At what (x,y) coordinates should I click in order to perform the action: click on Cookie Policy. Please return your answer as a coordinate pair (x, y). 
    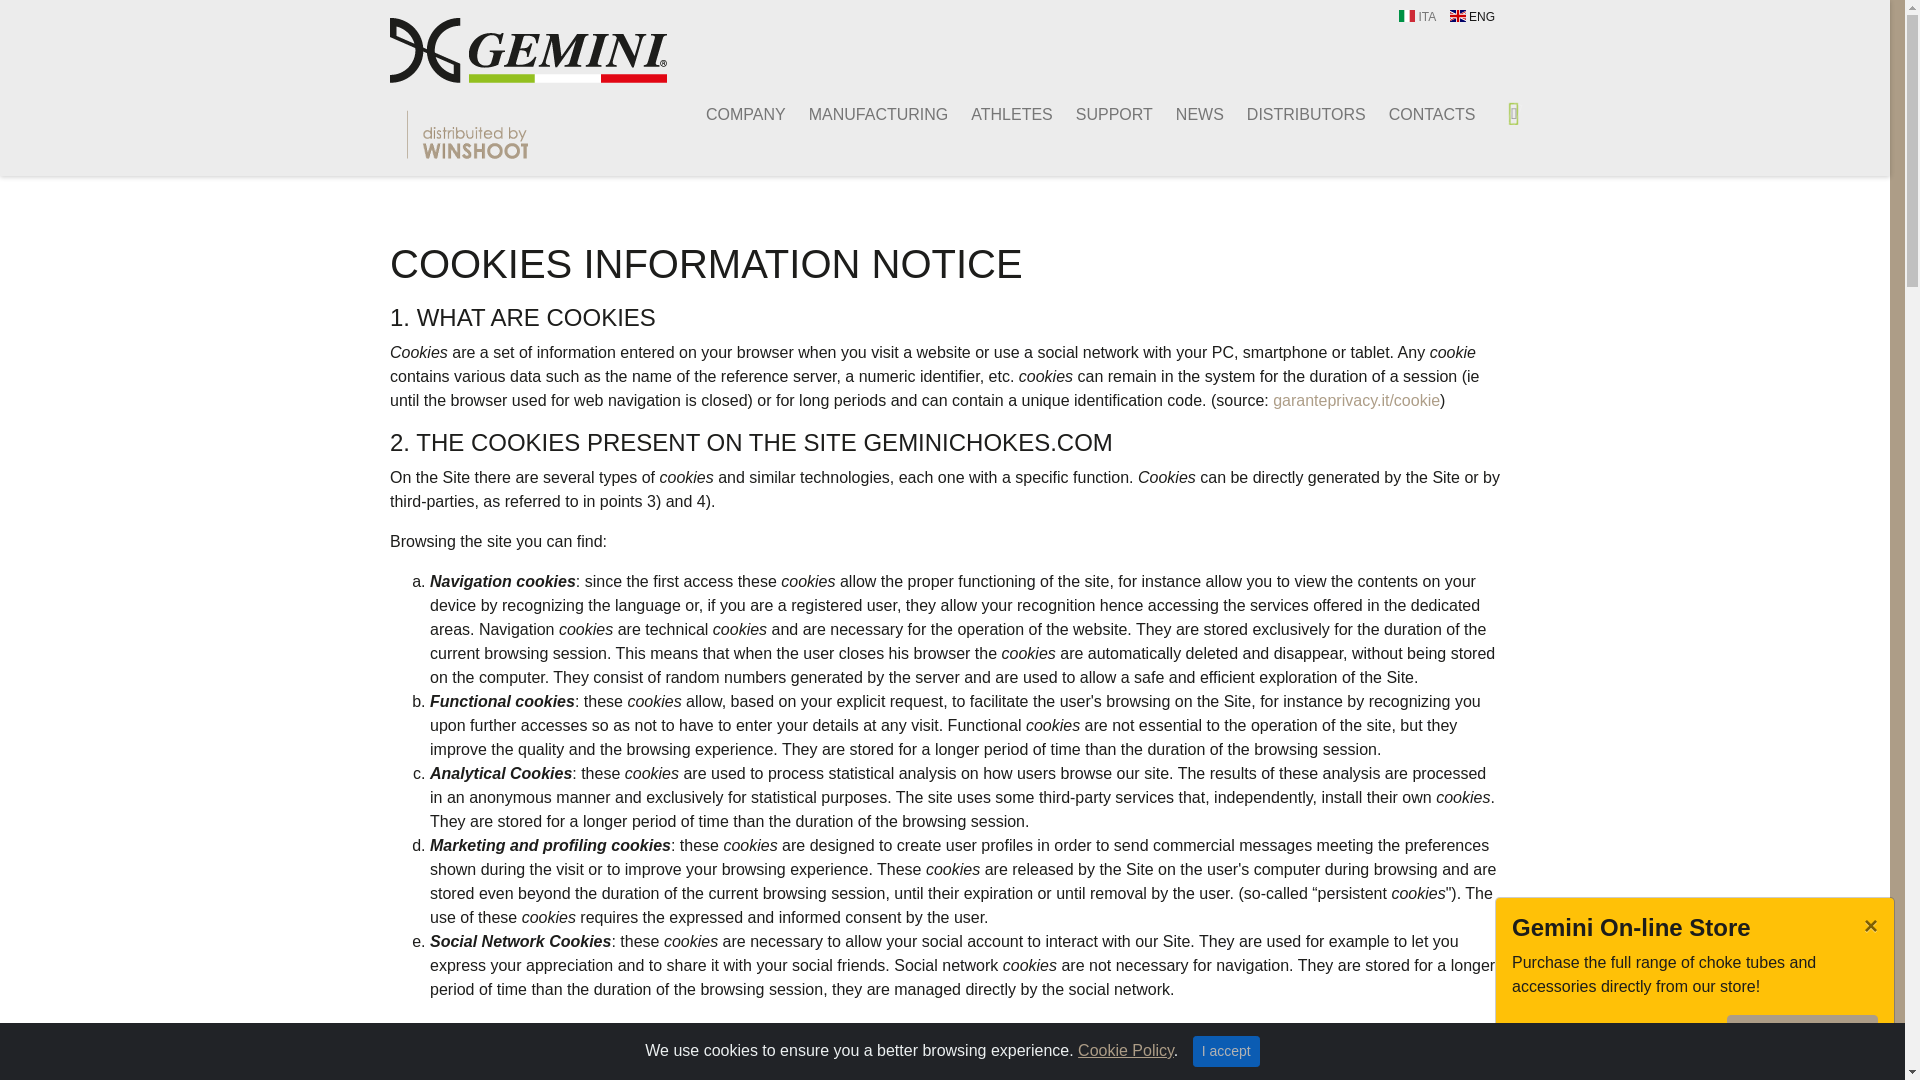
    Looking at the image, I should click on (1125, 1050).